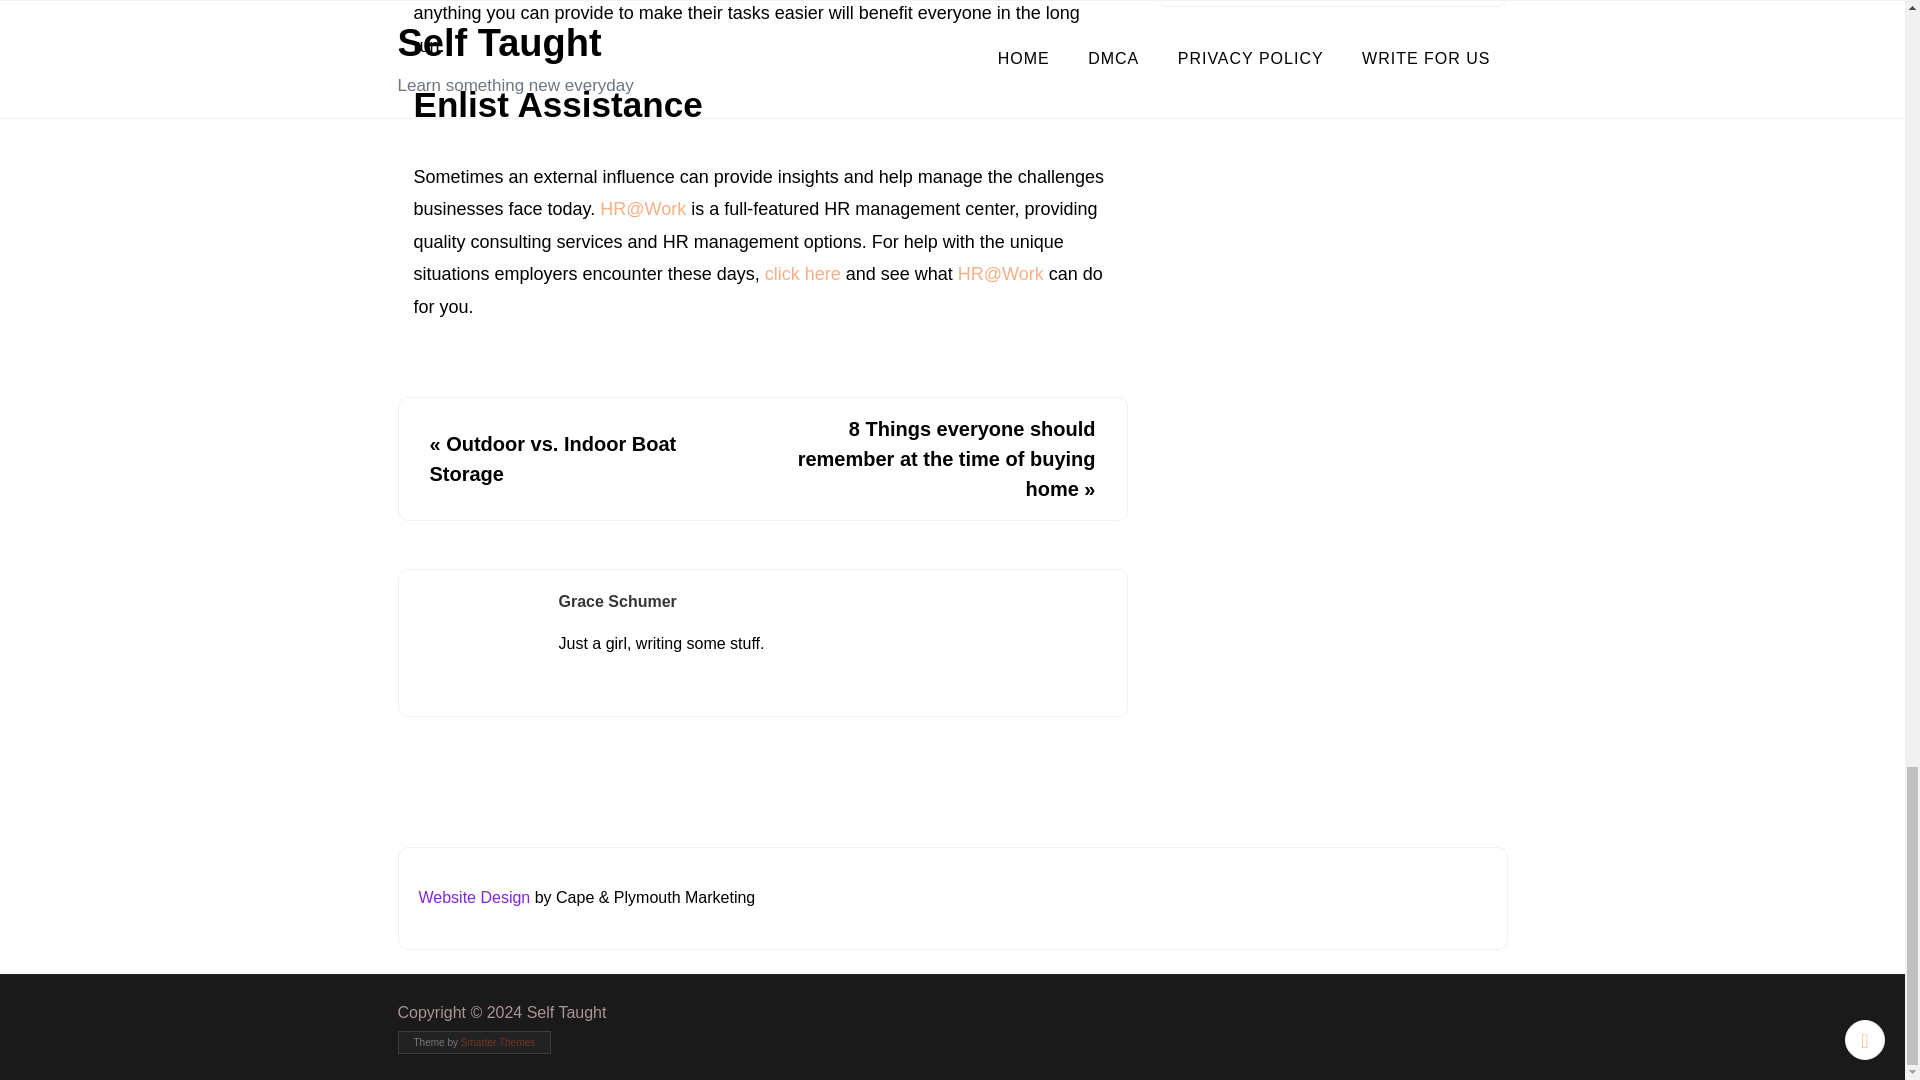  Describe the element at coordinates (554, 458) in the screenshot. I see `Outdoor vs. Indoor Boat Storage` at that location.